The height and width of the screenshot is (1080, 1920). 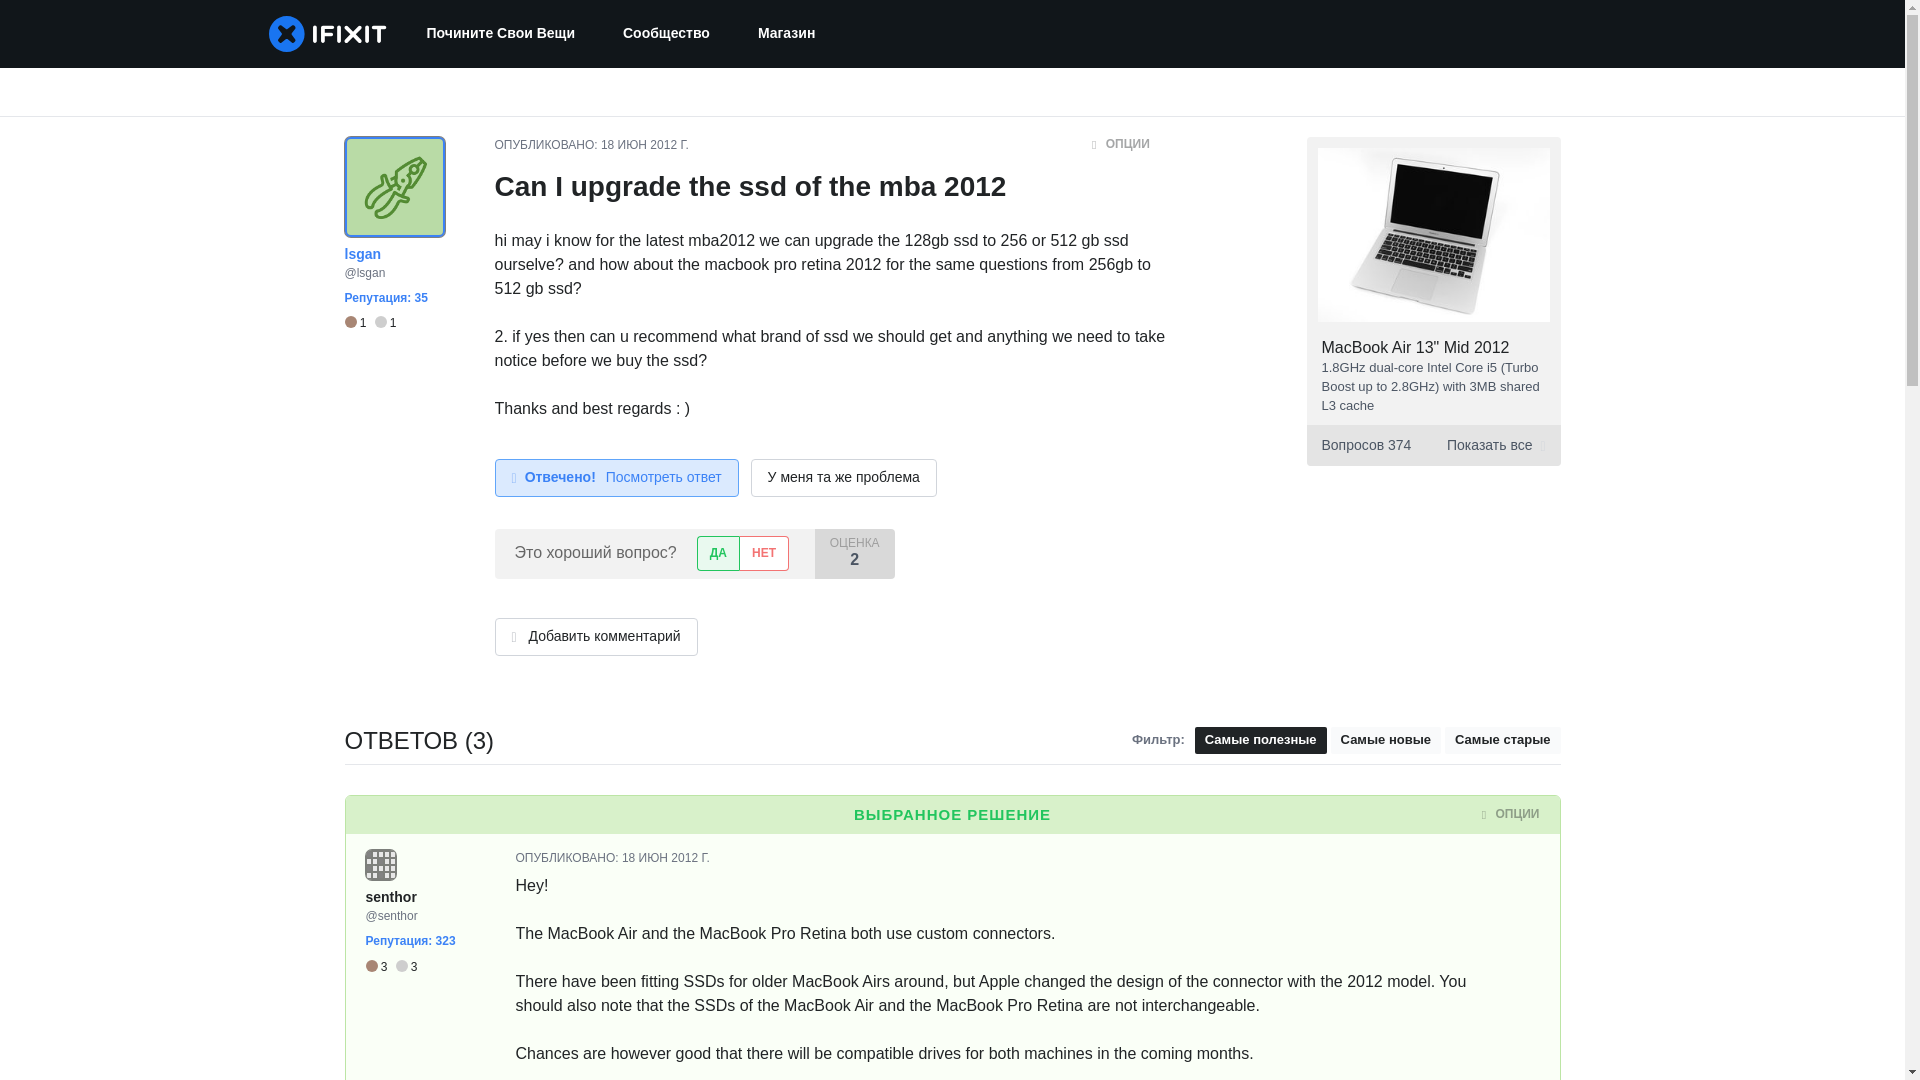 What do you see at coordinates (1416, 348) in the screenshot?
I see `MacBook Air 13" Mid 2012` at bounding box center [1416, 348].